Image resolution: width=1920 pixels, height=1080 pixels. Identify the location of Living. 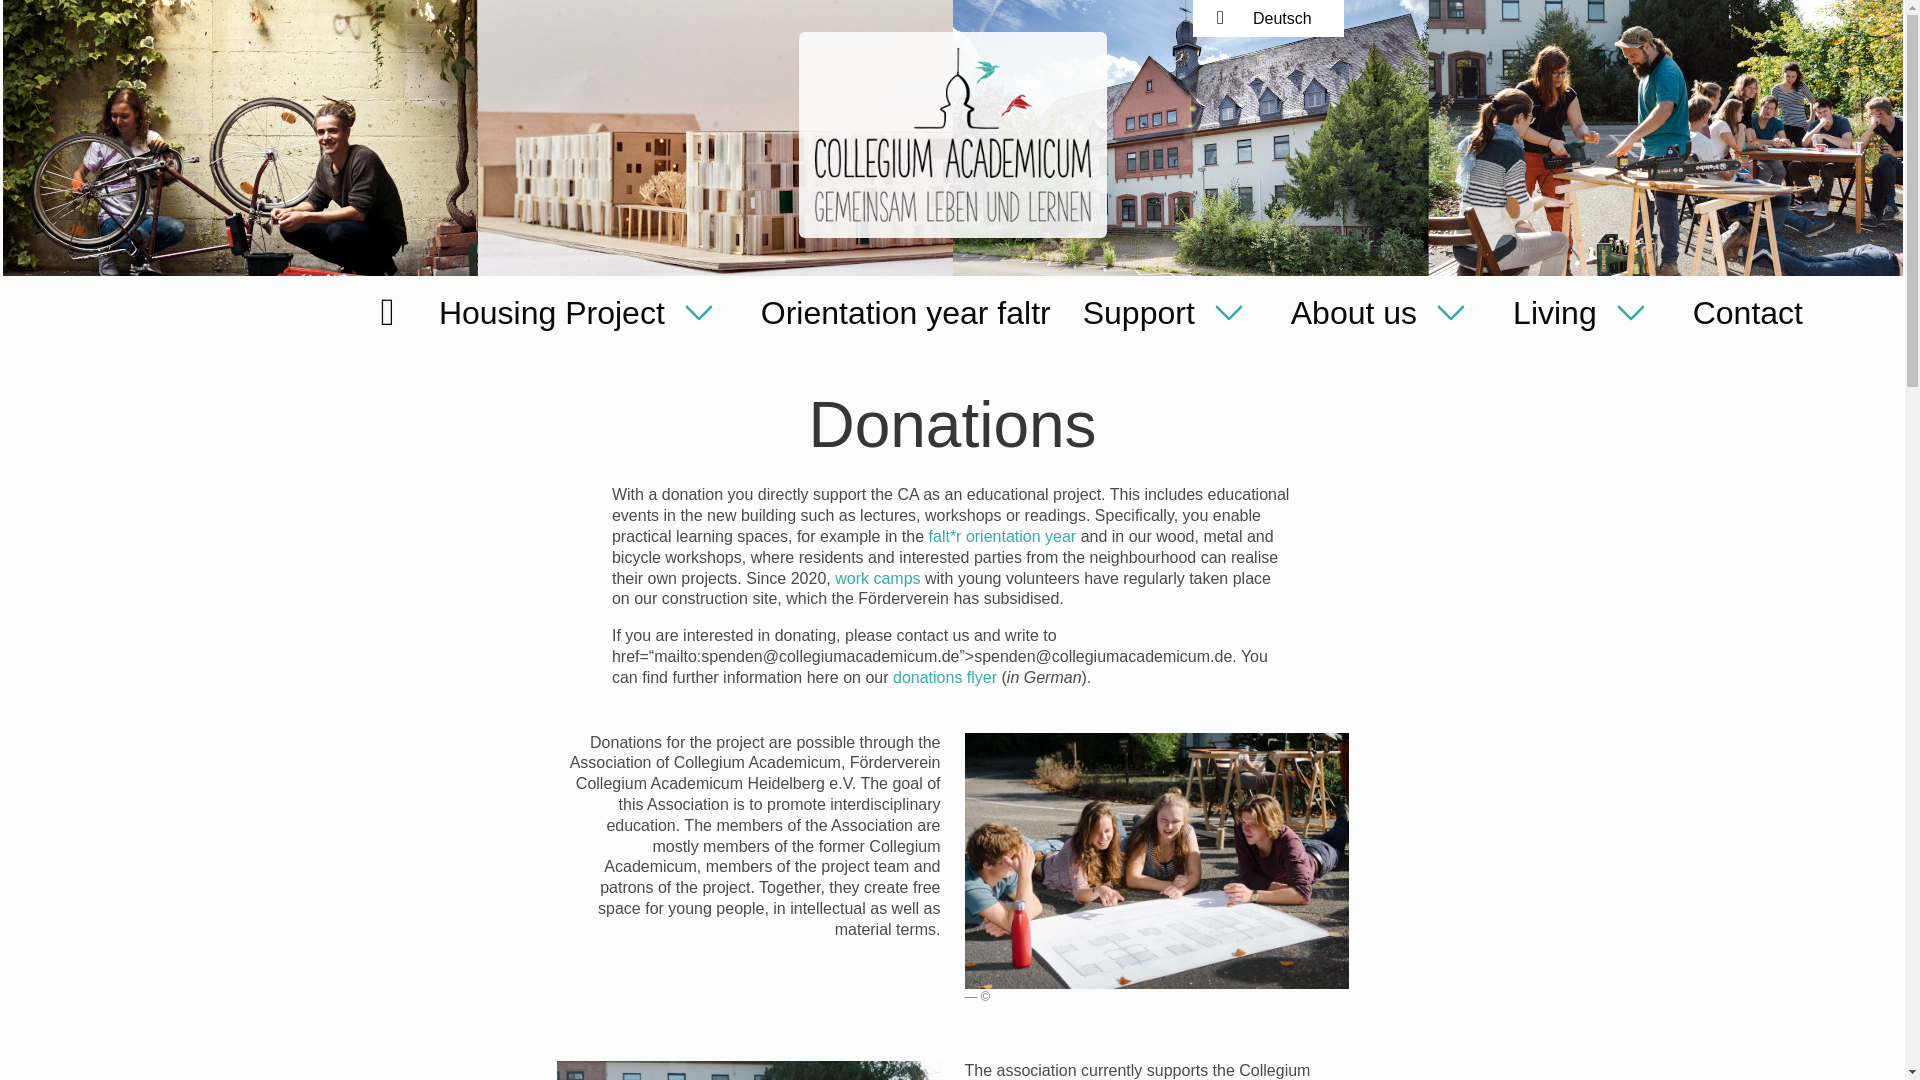
(1586, 309).